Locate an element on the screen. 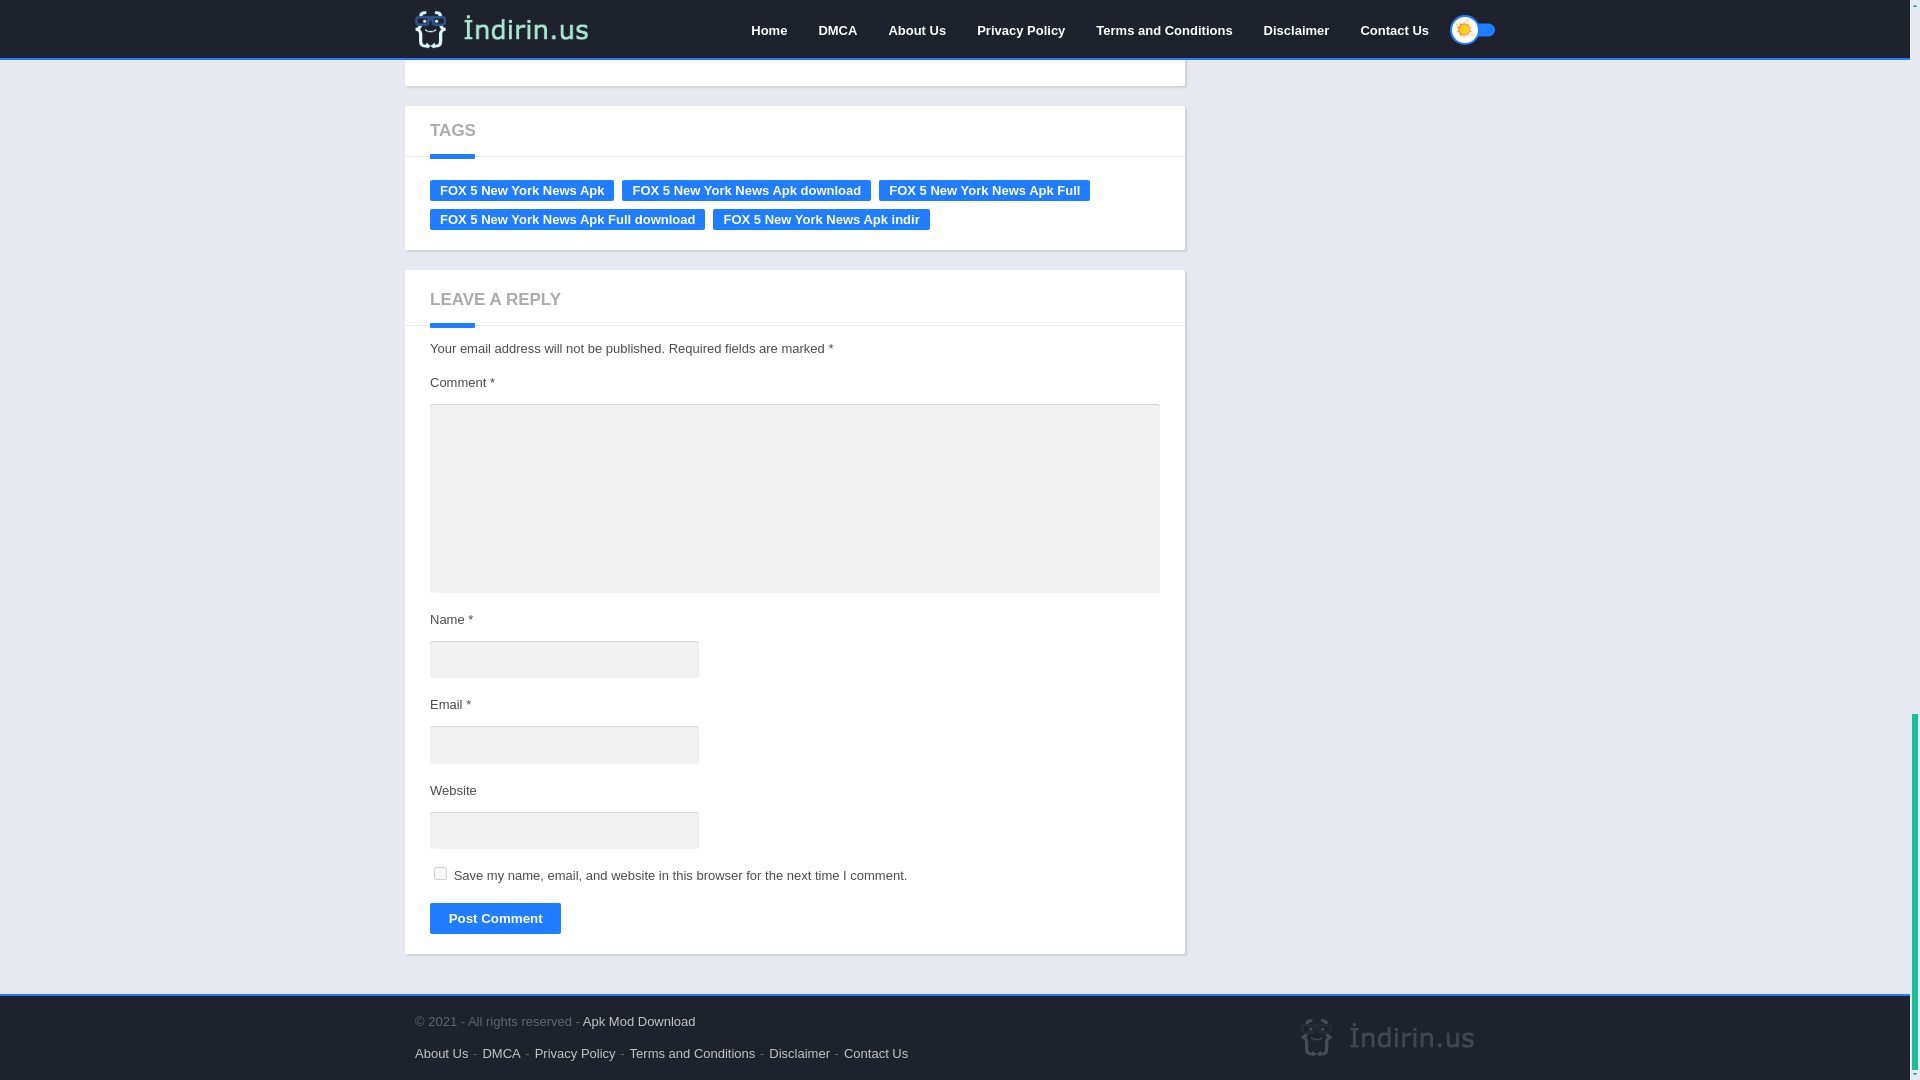  PIX 11 News Apk Download is located at coordinates (944, 36).